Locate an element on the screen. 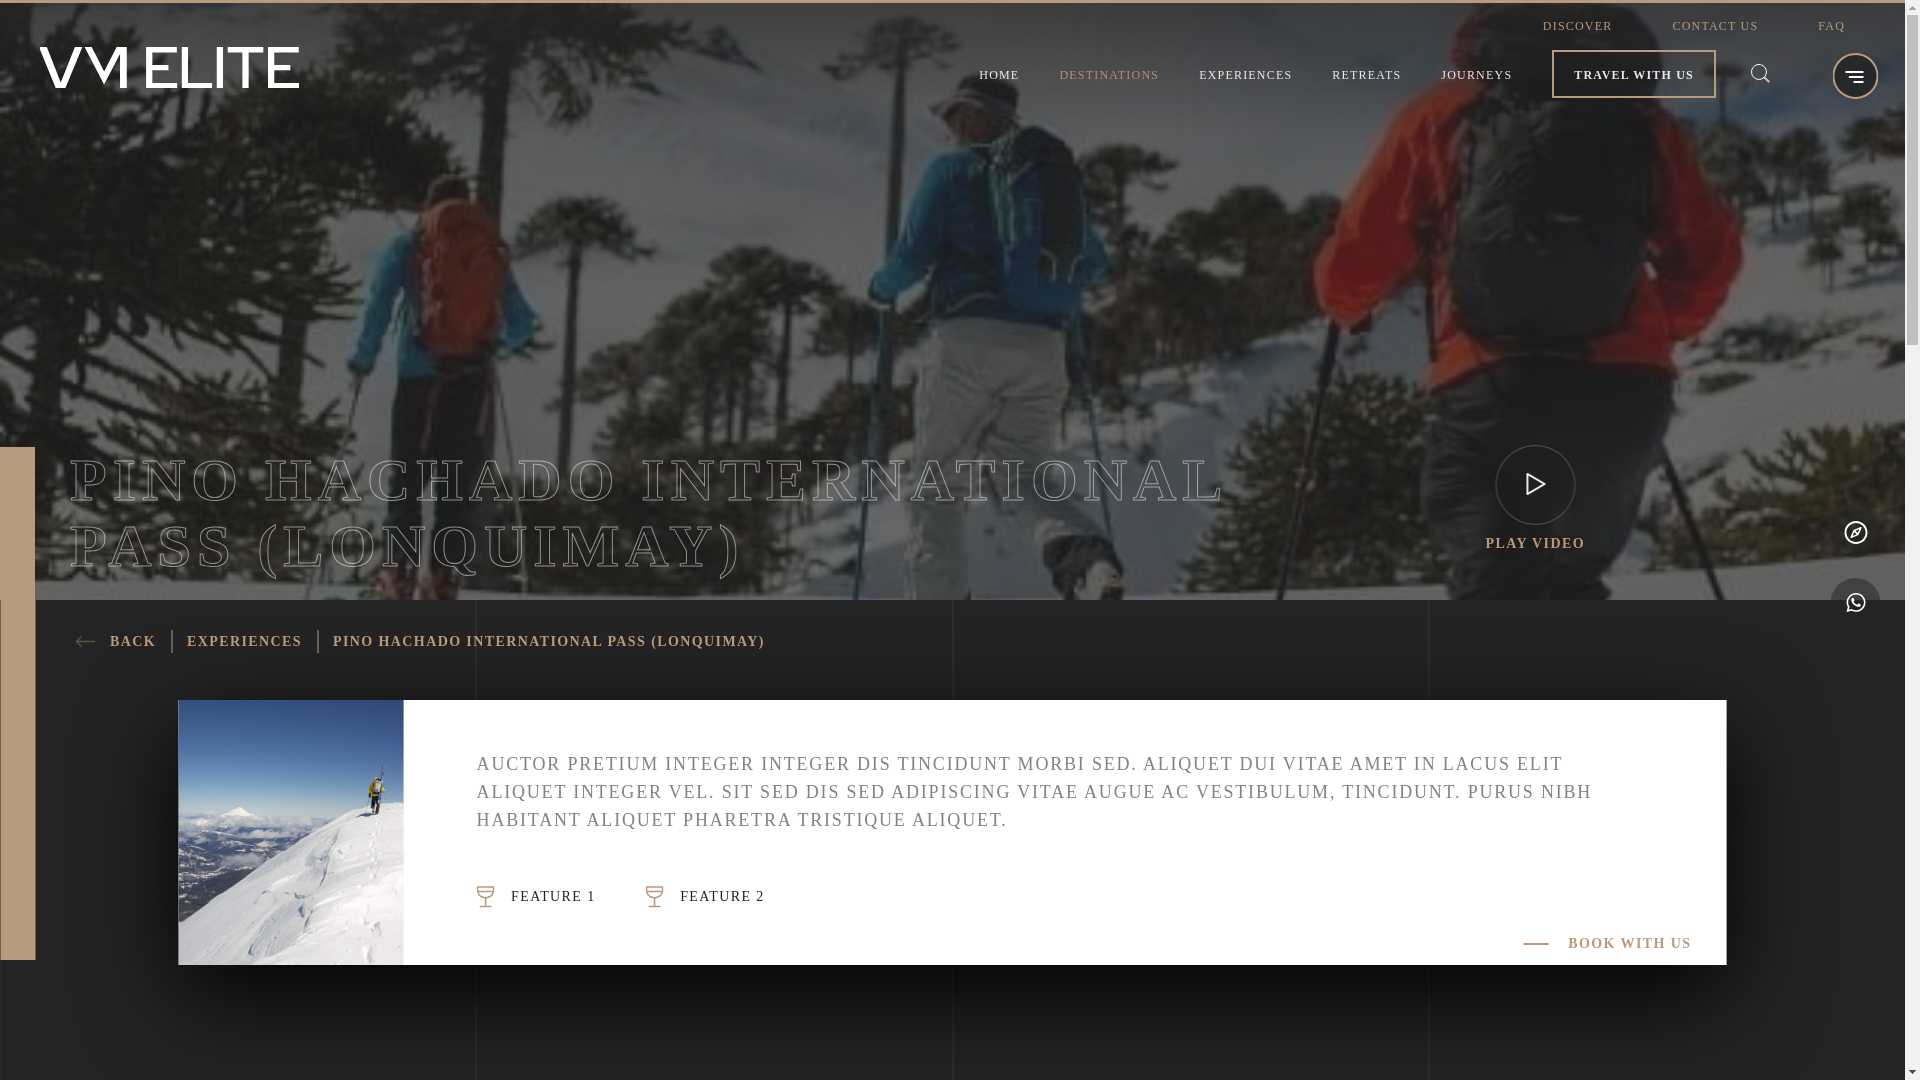 The height and width of the screenshot is (1080, 1920). TRAVEL WITH US is located at coordinates (1634, 75).